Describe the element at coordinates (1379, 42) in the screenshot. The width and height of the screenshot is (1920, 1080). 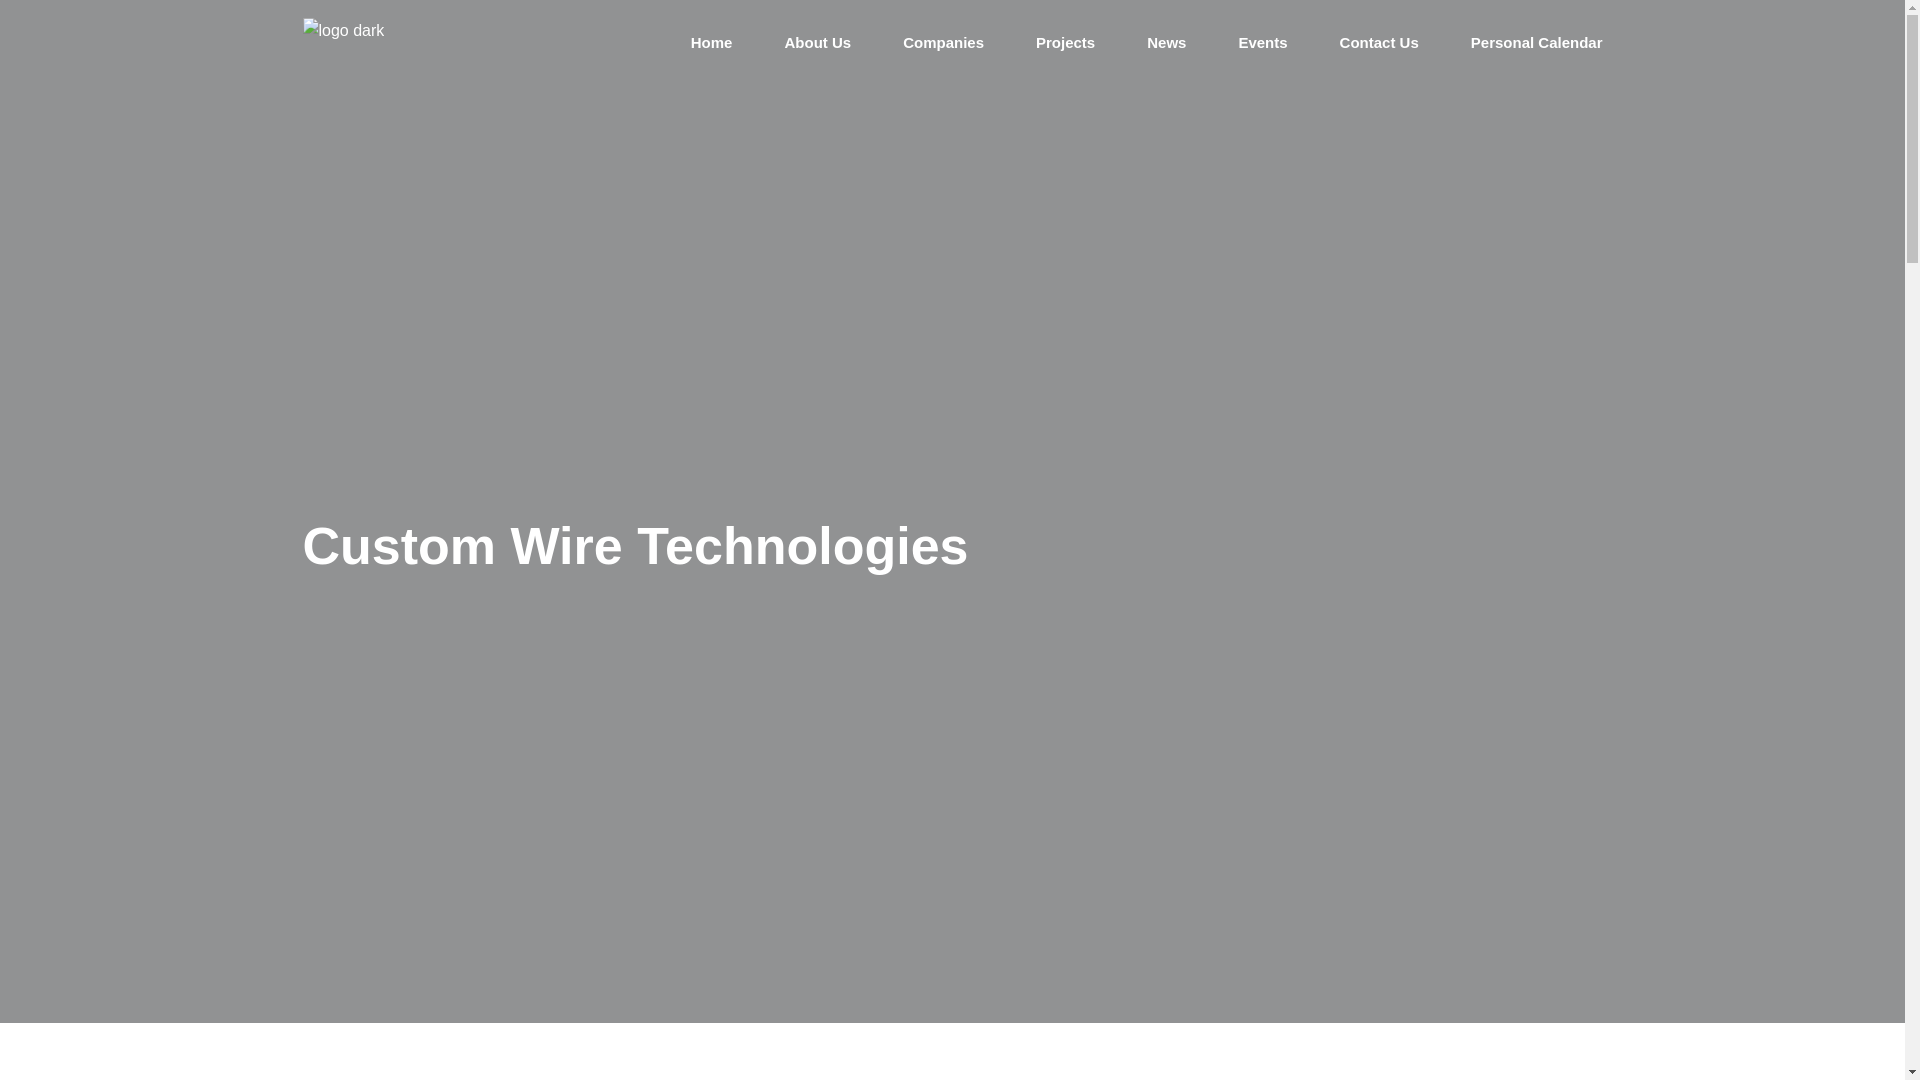
I see `Contact Us` at that location.